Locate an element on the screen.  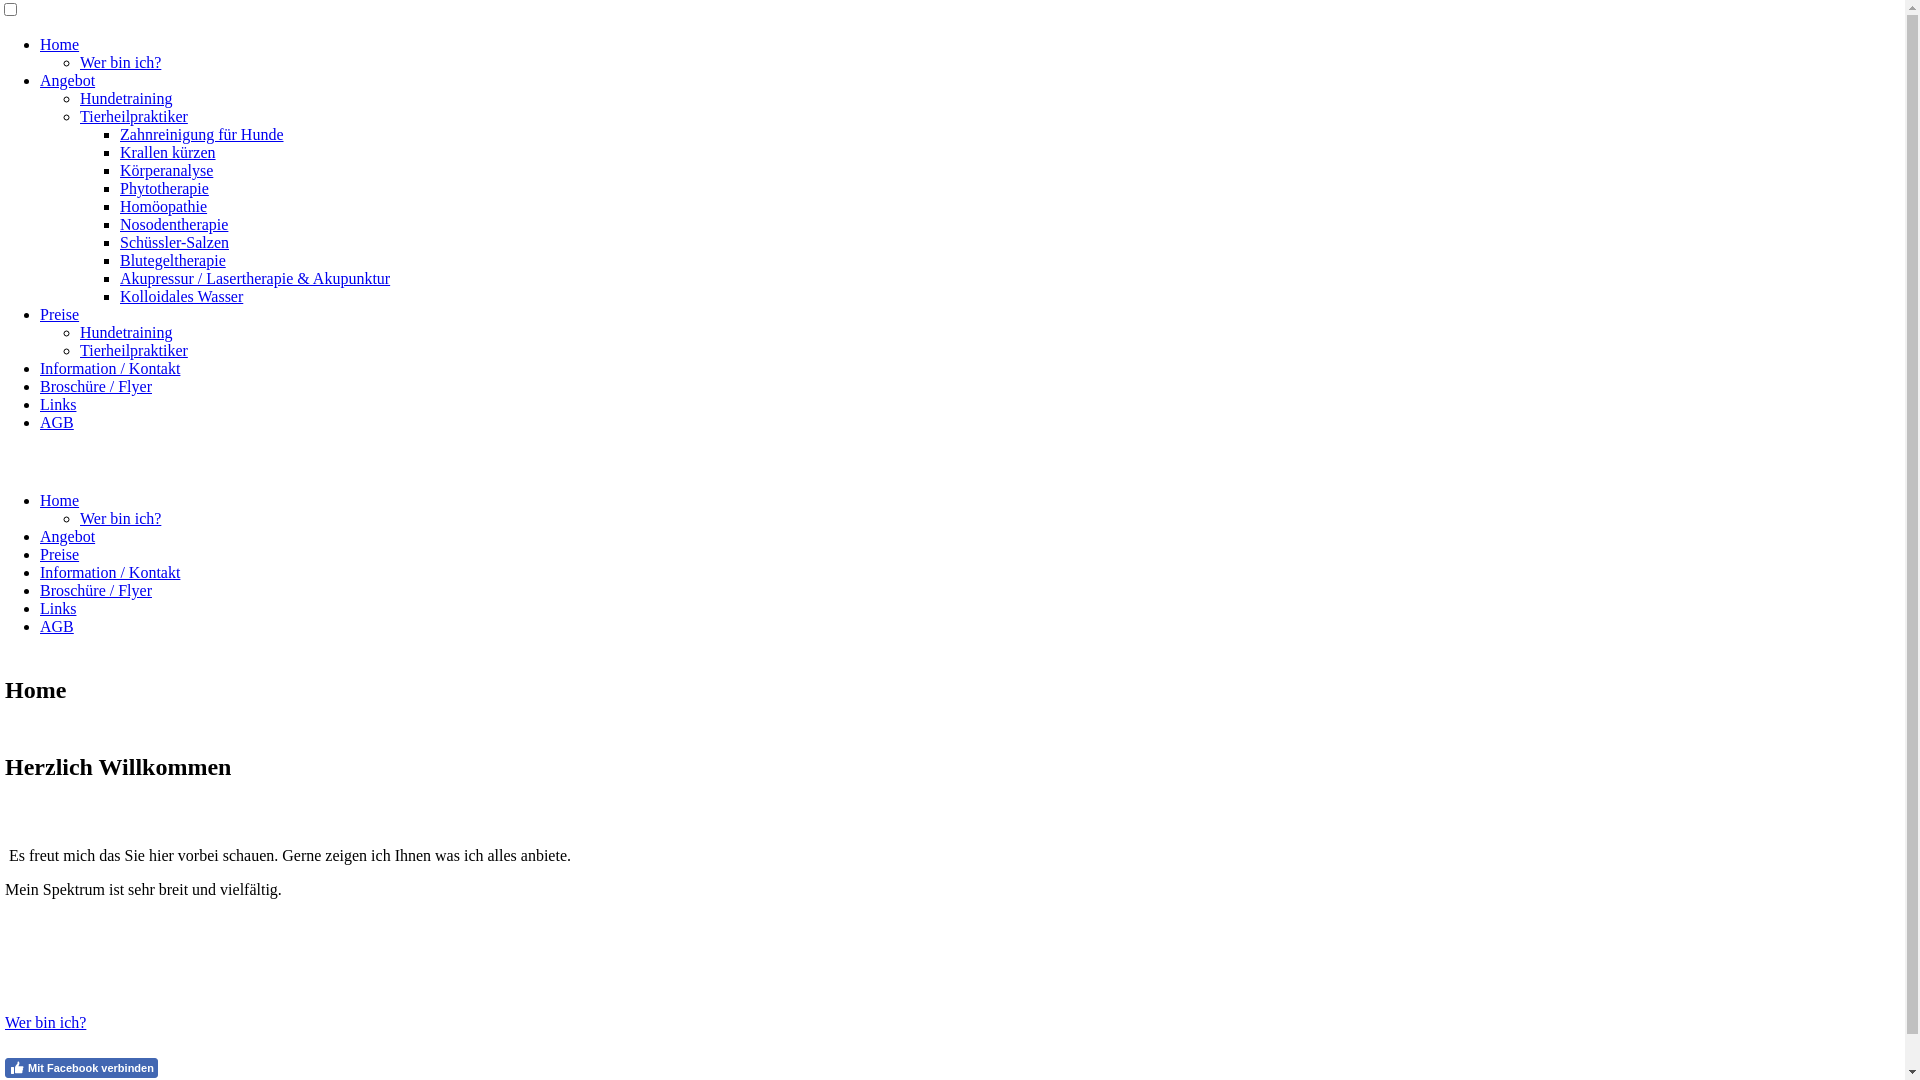
AGB is located at coordinates (57, 626).